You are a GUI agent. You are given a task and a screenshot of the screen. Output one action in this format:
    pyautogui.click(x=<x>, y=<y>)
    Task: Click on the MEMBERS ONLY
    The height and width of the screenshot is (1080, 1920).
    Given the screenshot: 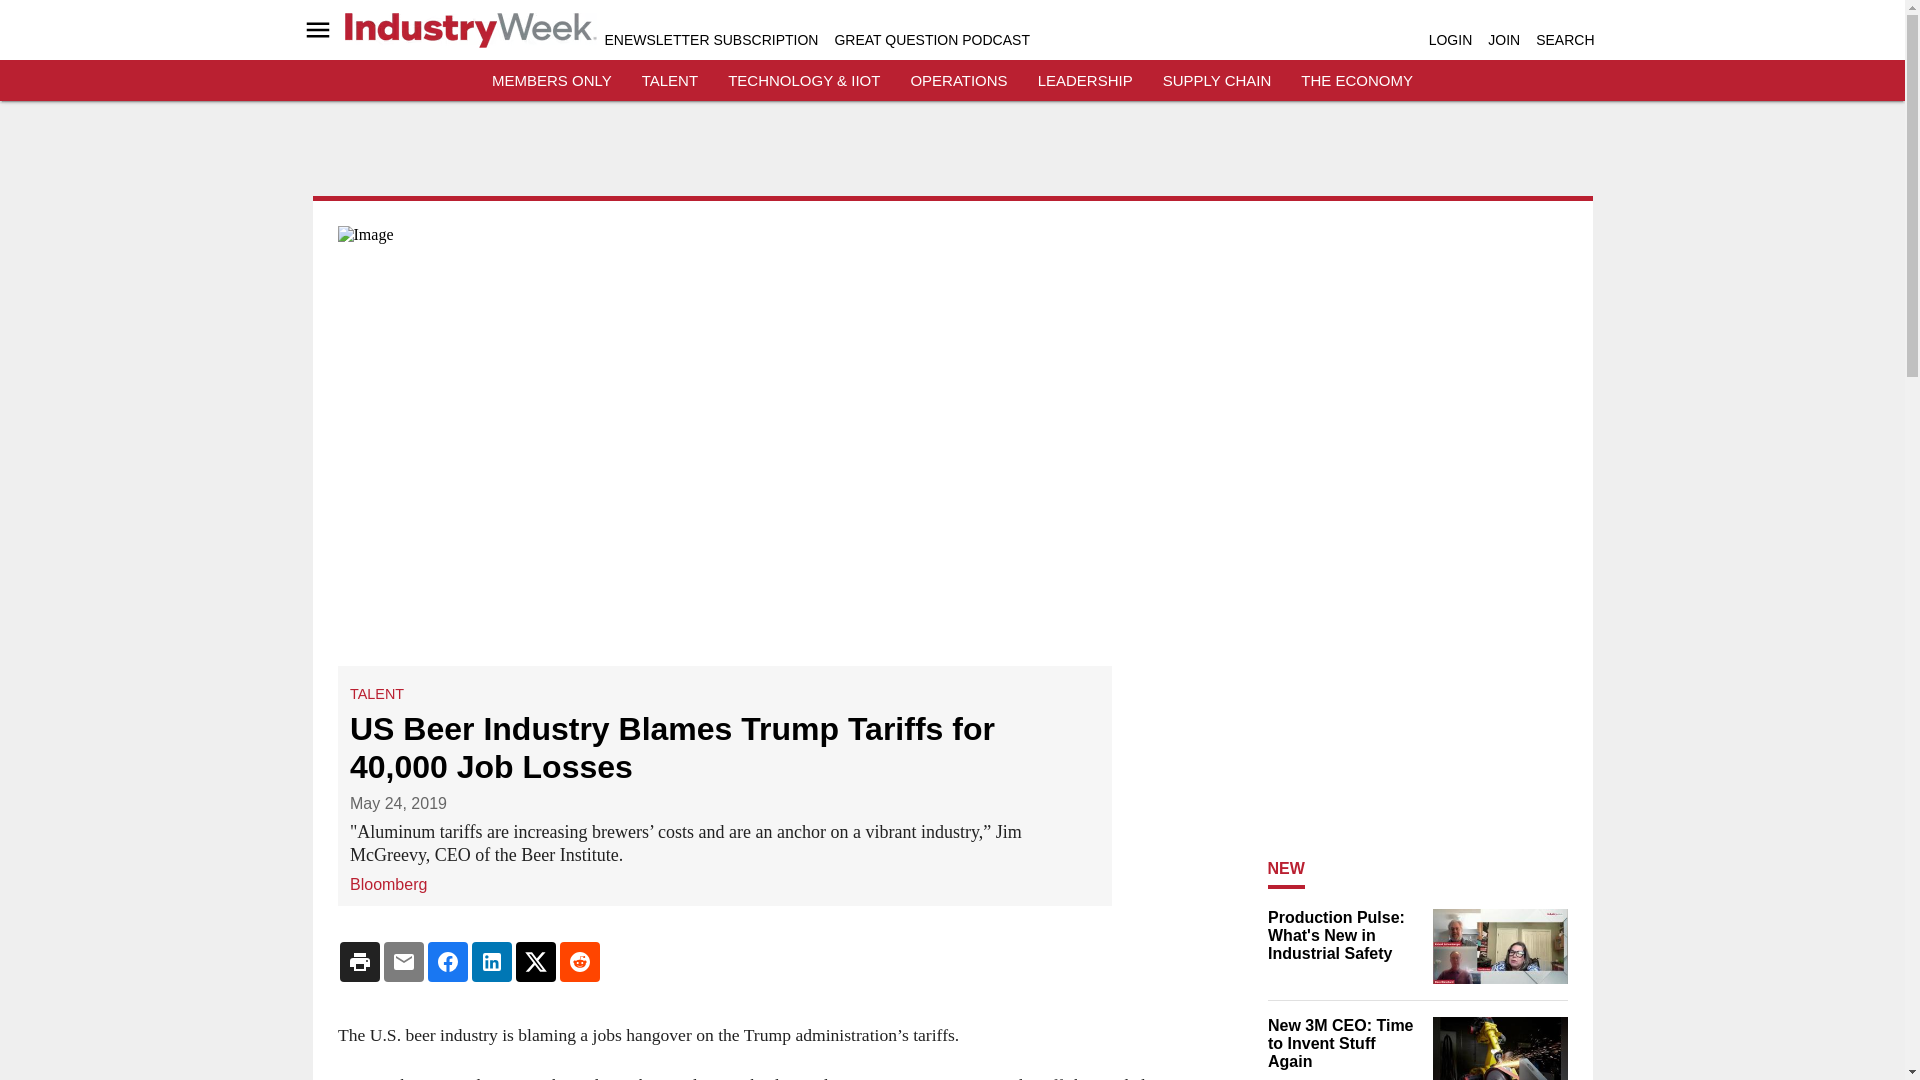 What is the action you would take?
    pyautogui.click(x=552, y=80)
    